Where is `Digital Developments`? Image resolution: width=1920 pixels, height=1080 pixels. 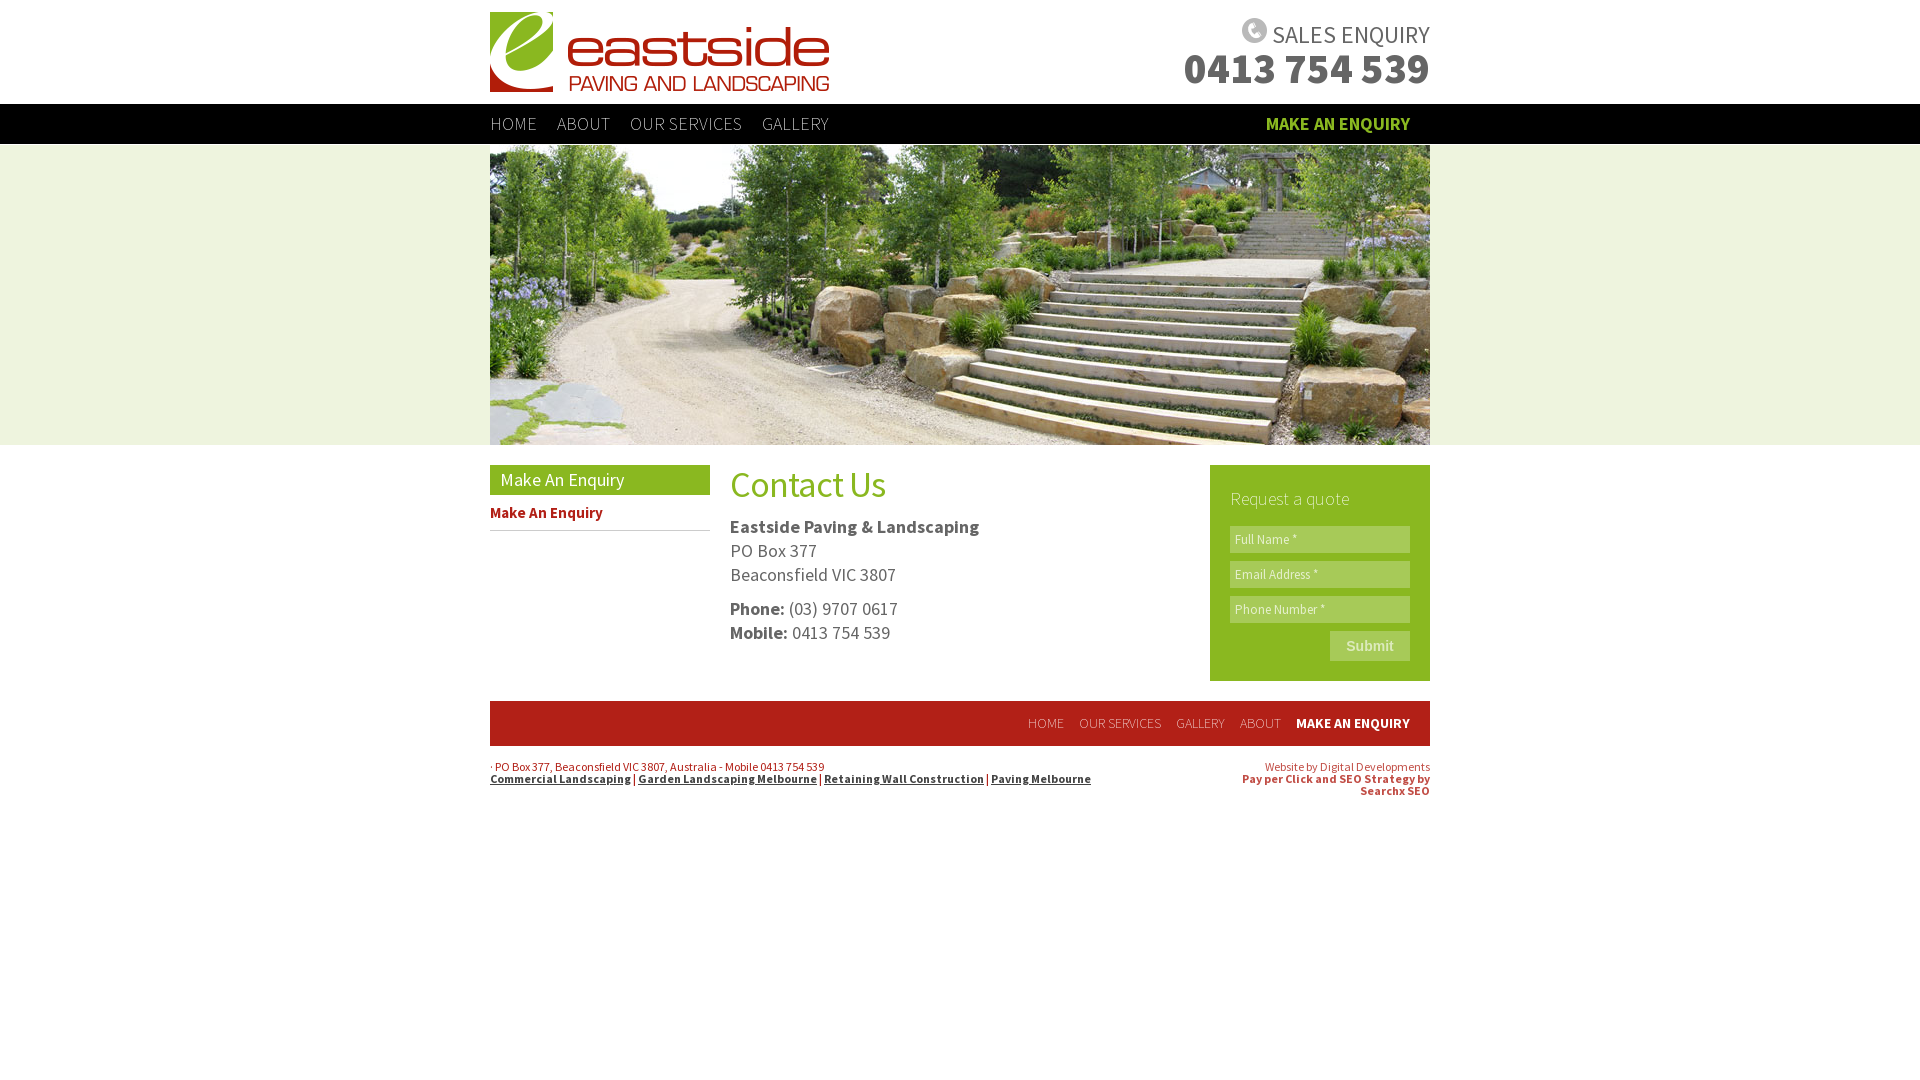
Digital Developments is located at coordinates (1375, 766).